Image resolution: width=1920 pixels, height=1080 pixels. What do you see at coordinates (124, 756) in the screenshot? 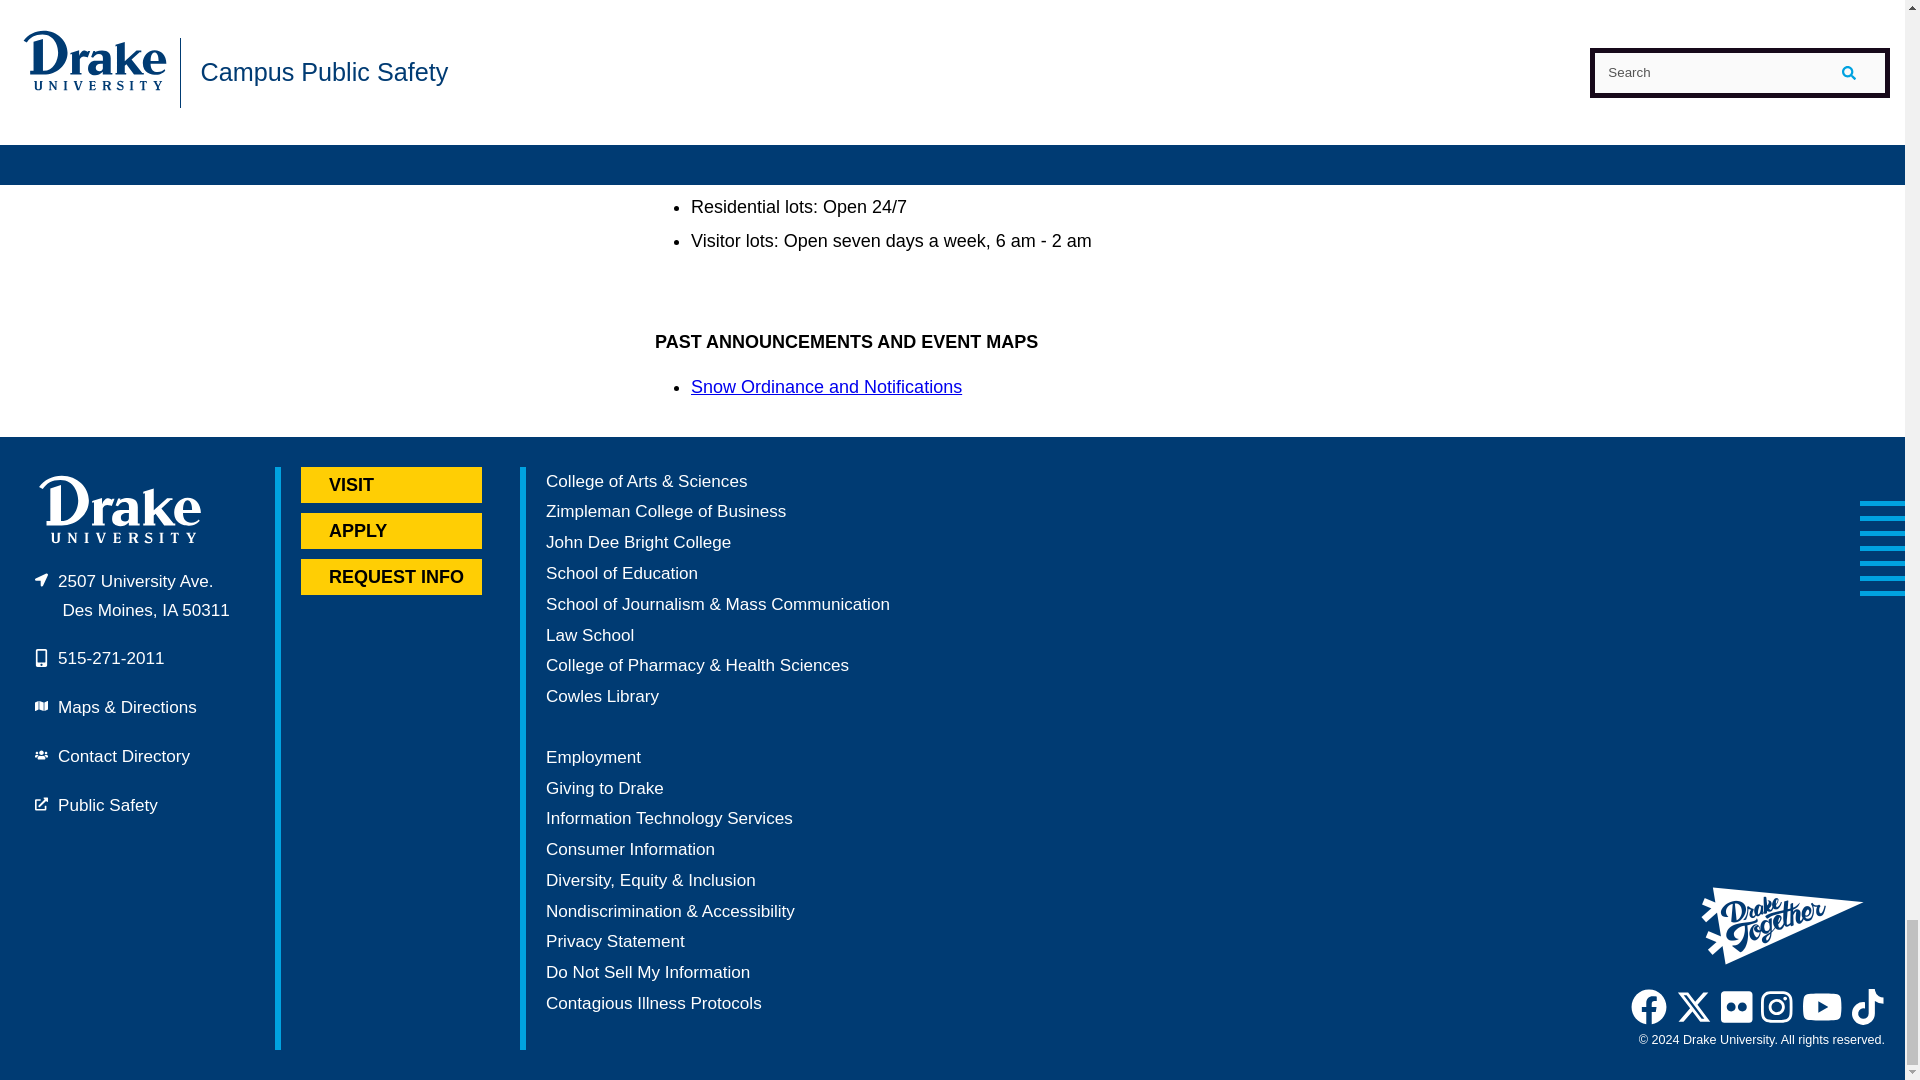
I see `Contact Directory` at bounding box center [124, 756].